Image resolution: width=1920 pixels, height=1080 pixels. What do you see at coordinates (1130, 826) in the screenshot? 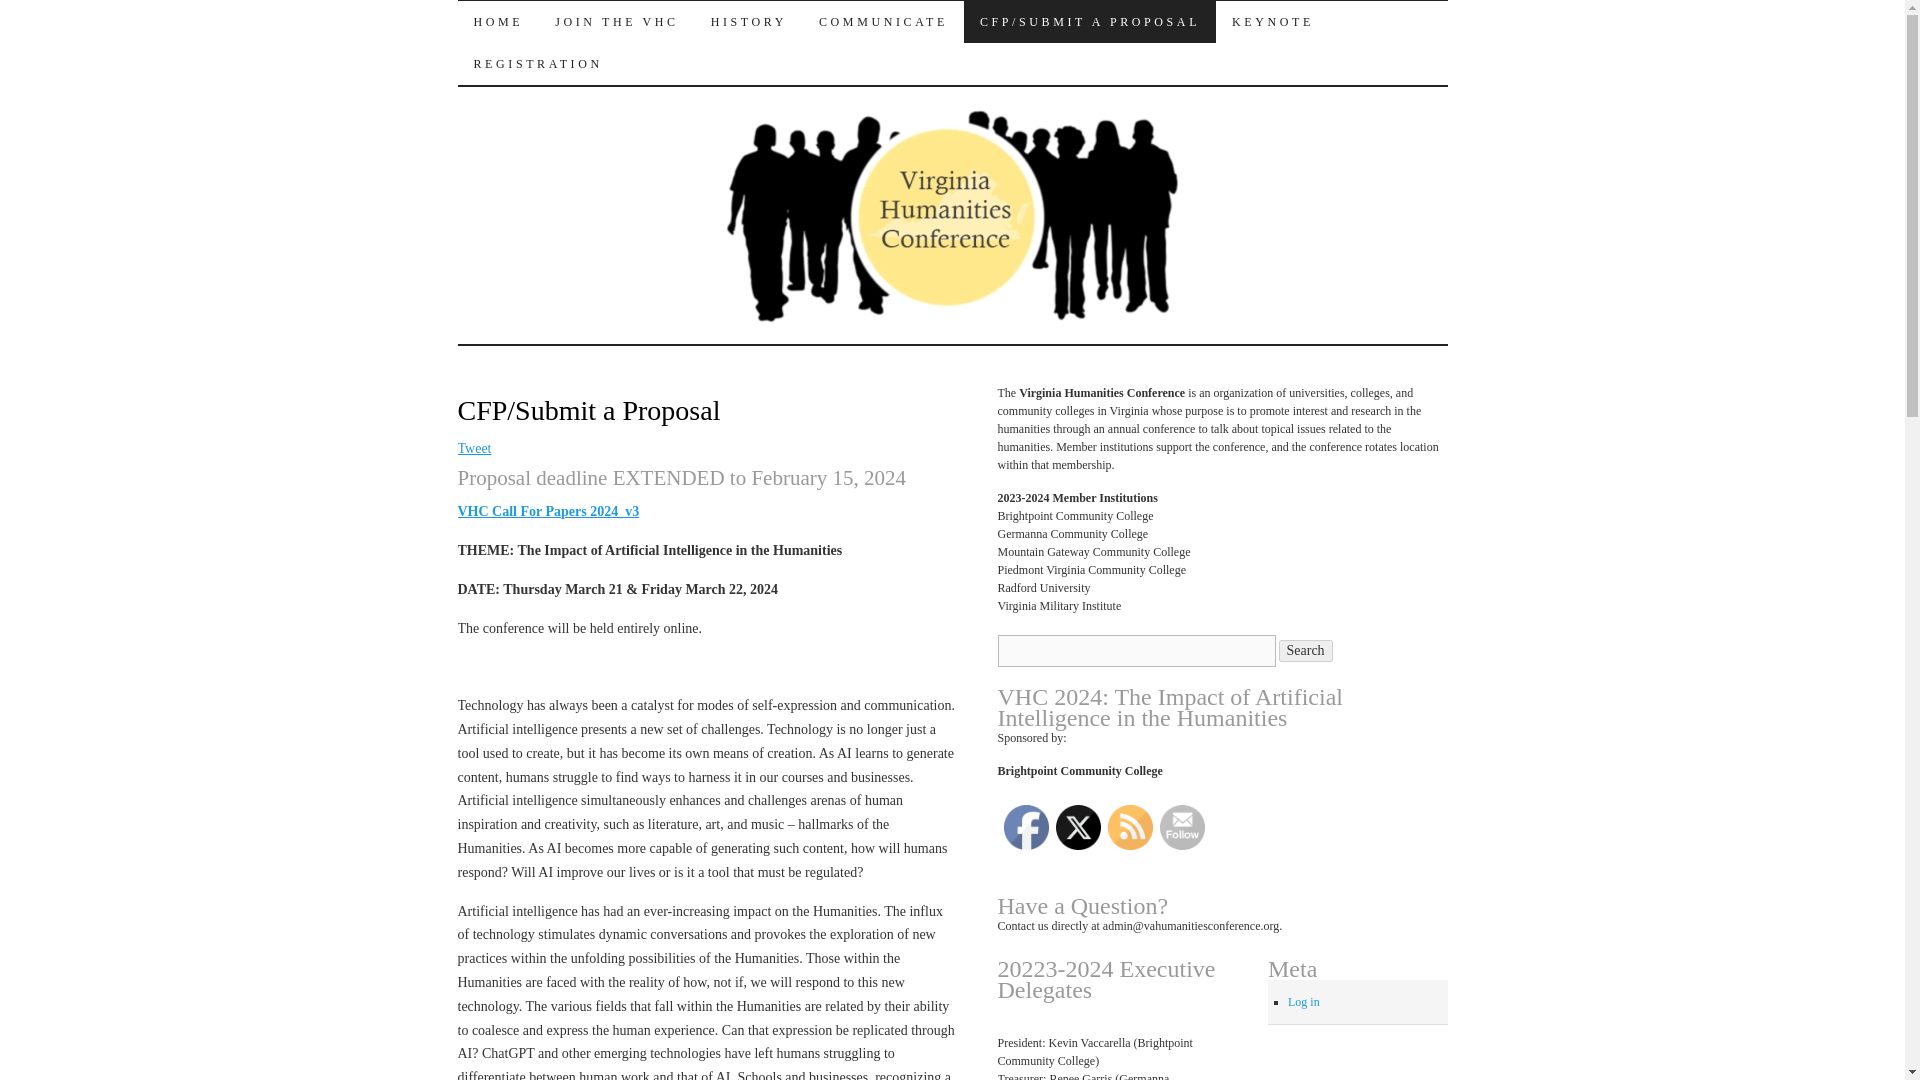
I see `RSS` at bounding box center [1130, 826].